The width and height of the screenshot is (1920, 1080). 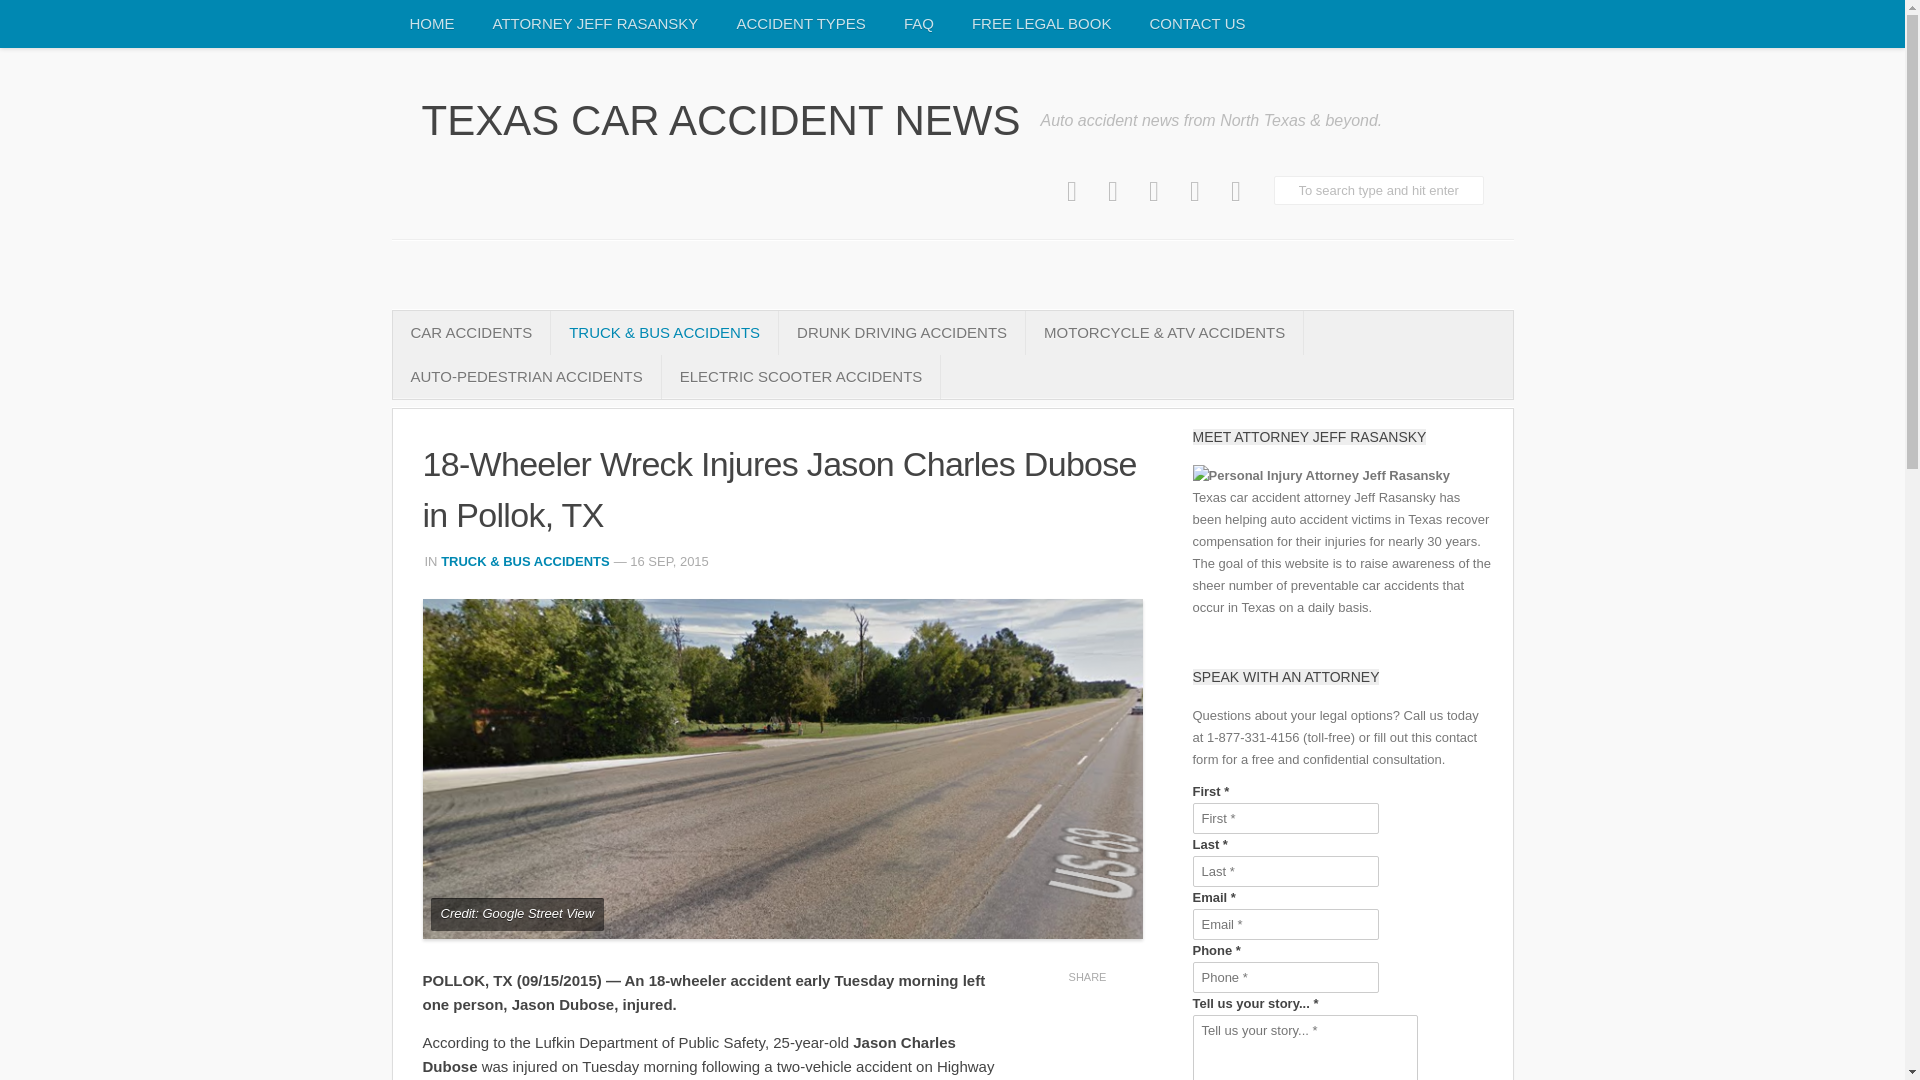 I want to click on Twitter, so click(x=1113, y=192).